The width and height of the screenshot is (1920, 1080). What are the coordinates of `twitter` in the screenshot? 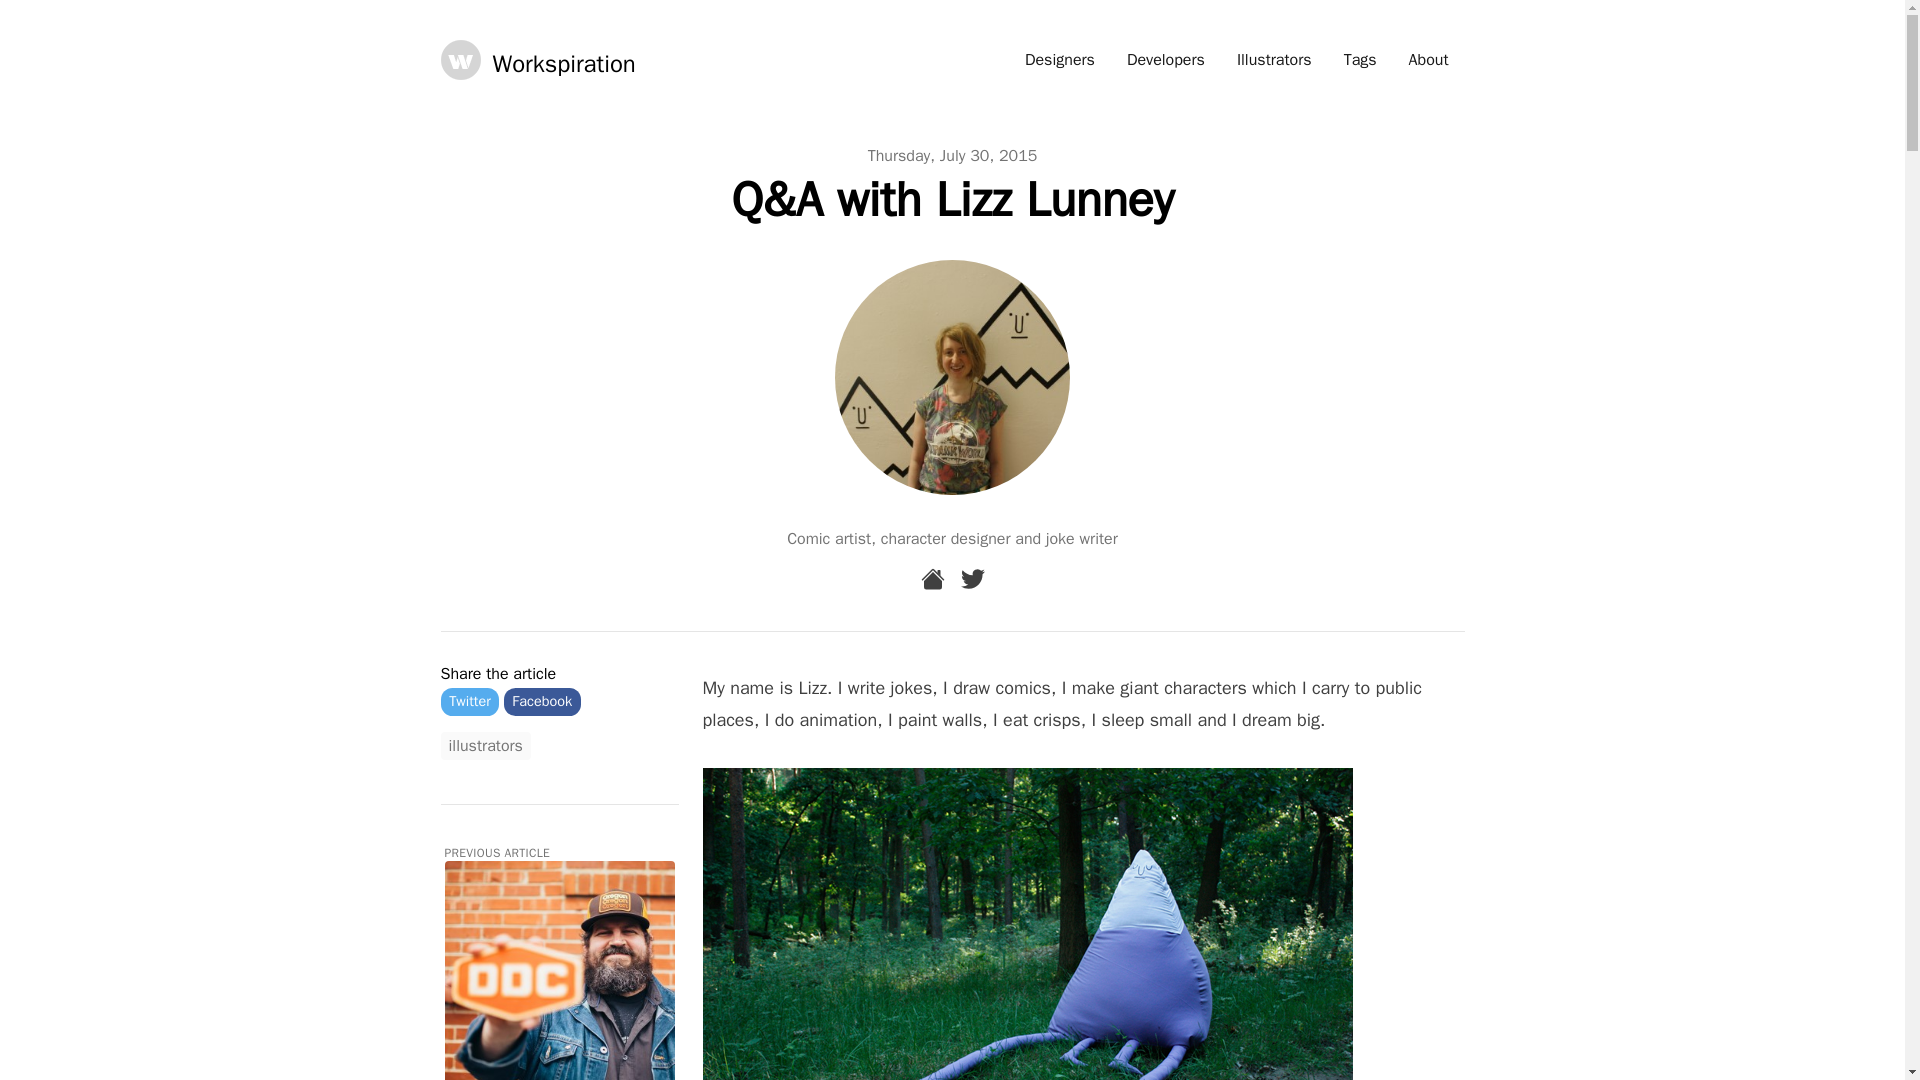 It's located at (972, 578).